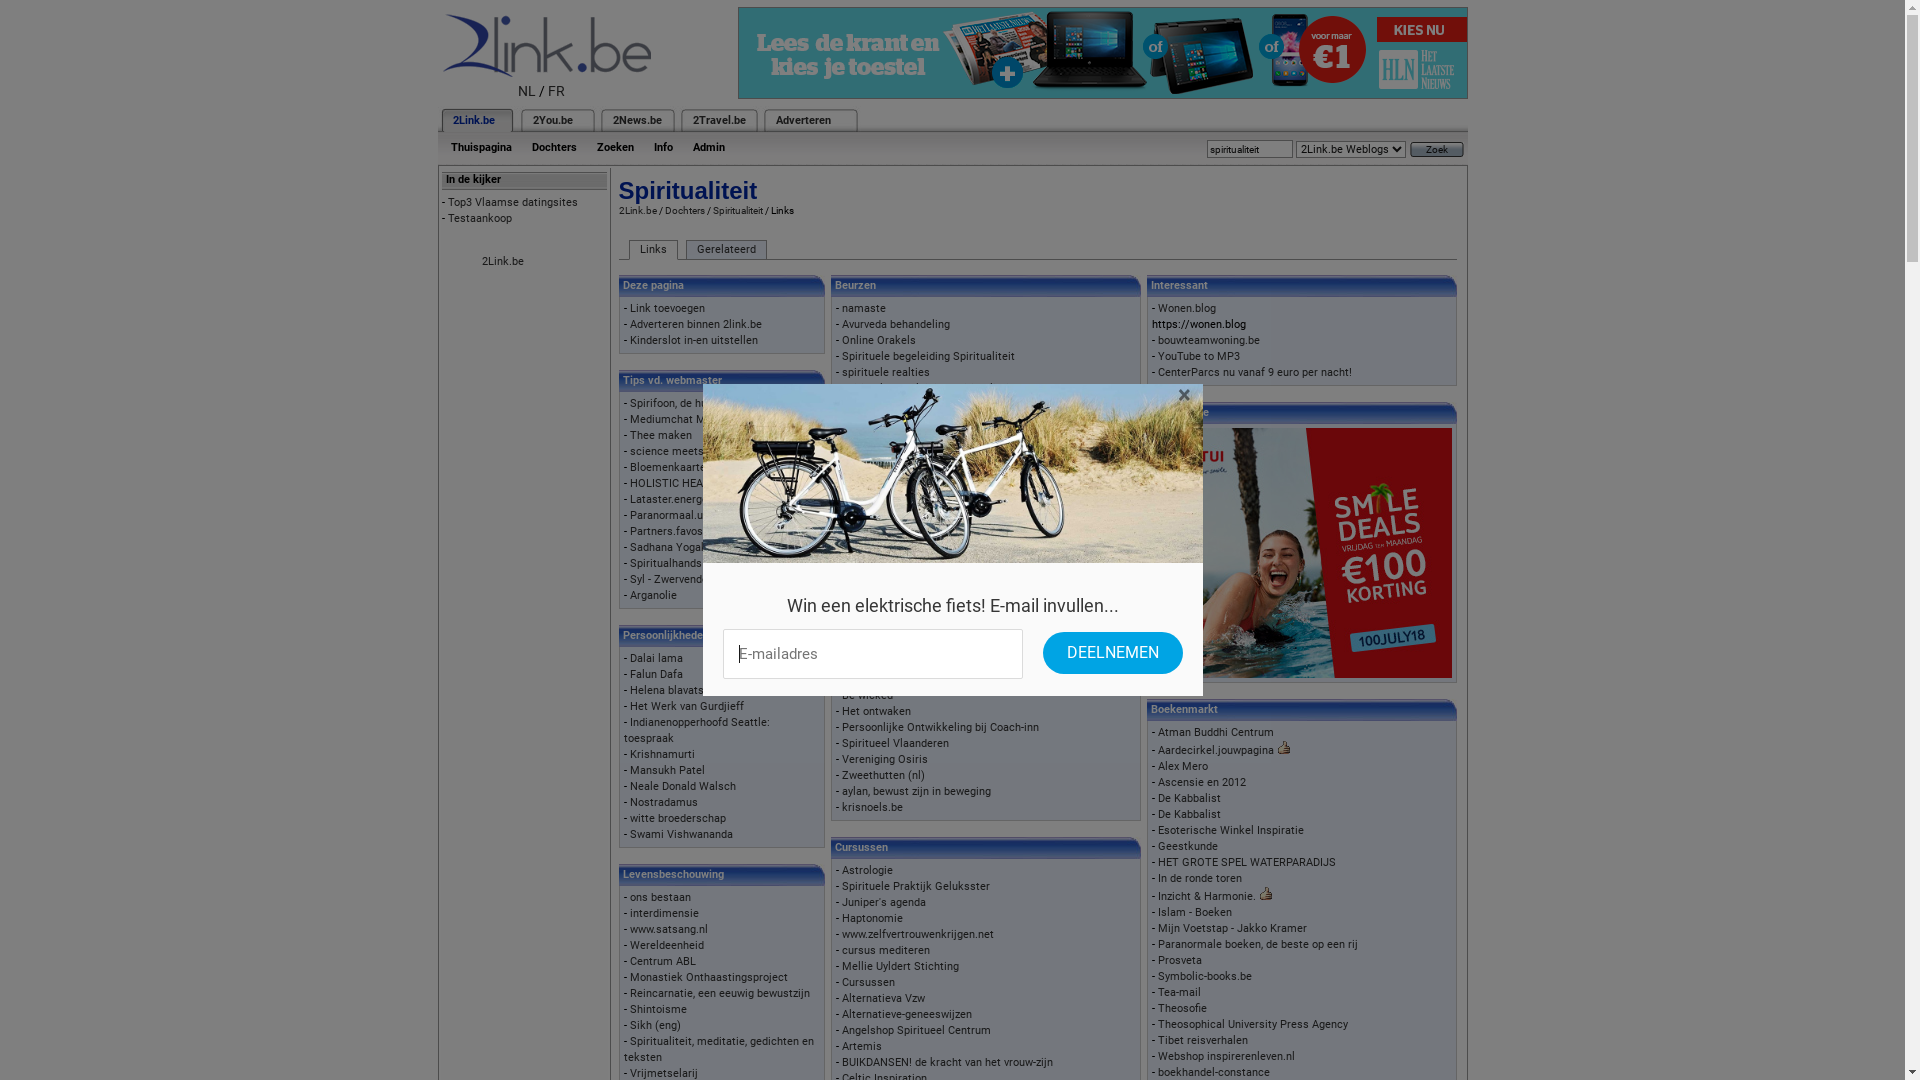 The width and height of the screenshot is (1920, 1080). What do you see at coordinates (896, 324) in the screenshot?
I see `Avurveda behandeling` at bounding box center [896, 324].